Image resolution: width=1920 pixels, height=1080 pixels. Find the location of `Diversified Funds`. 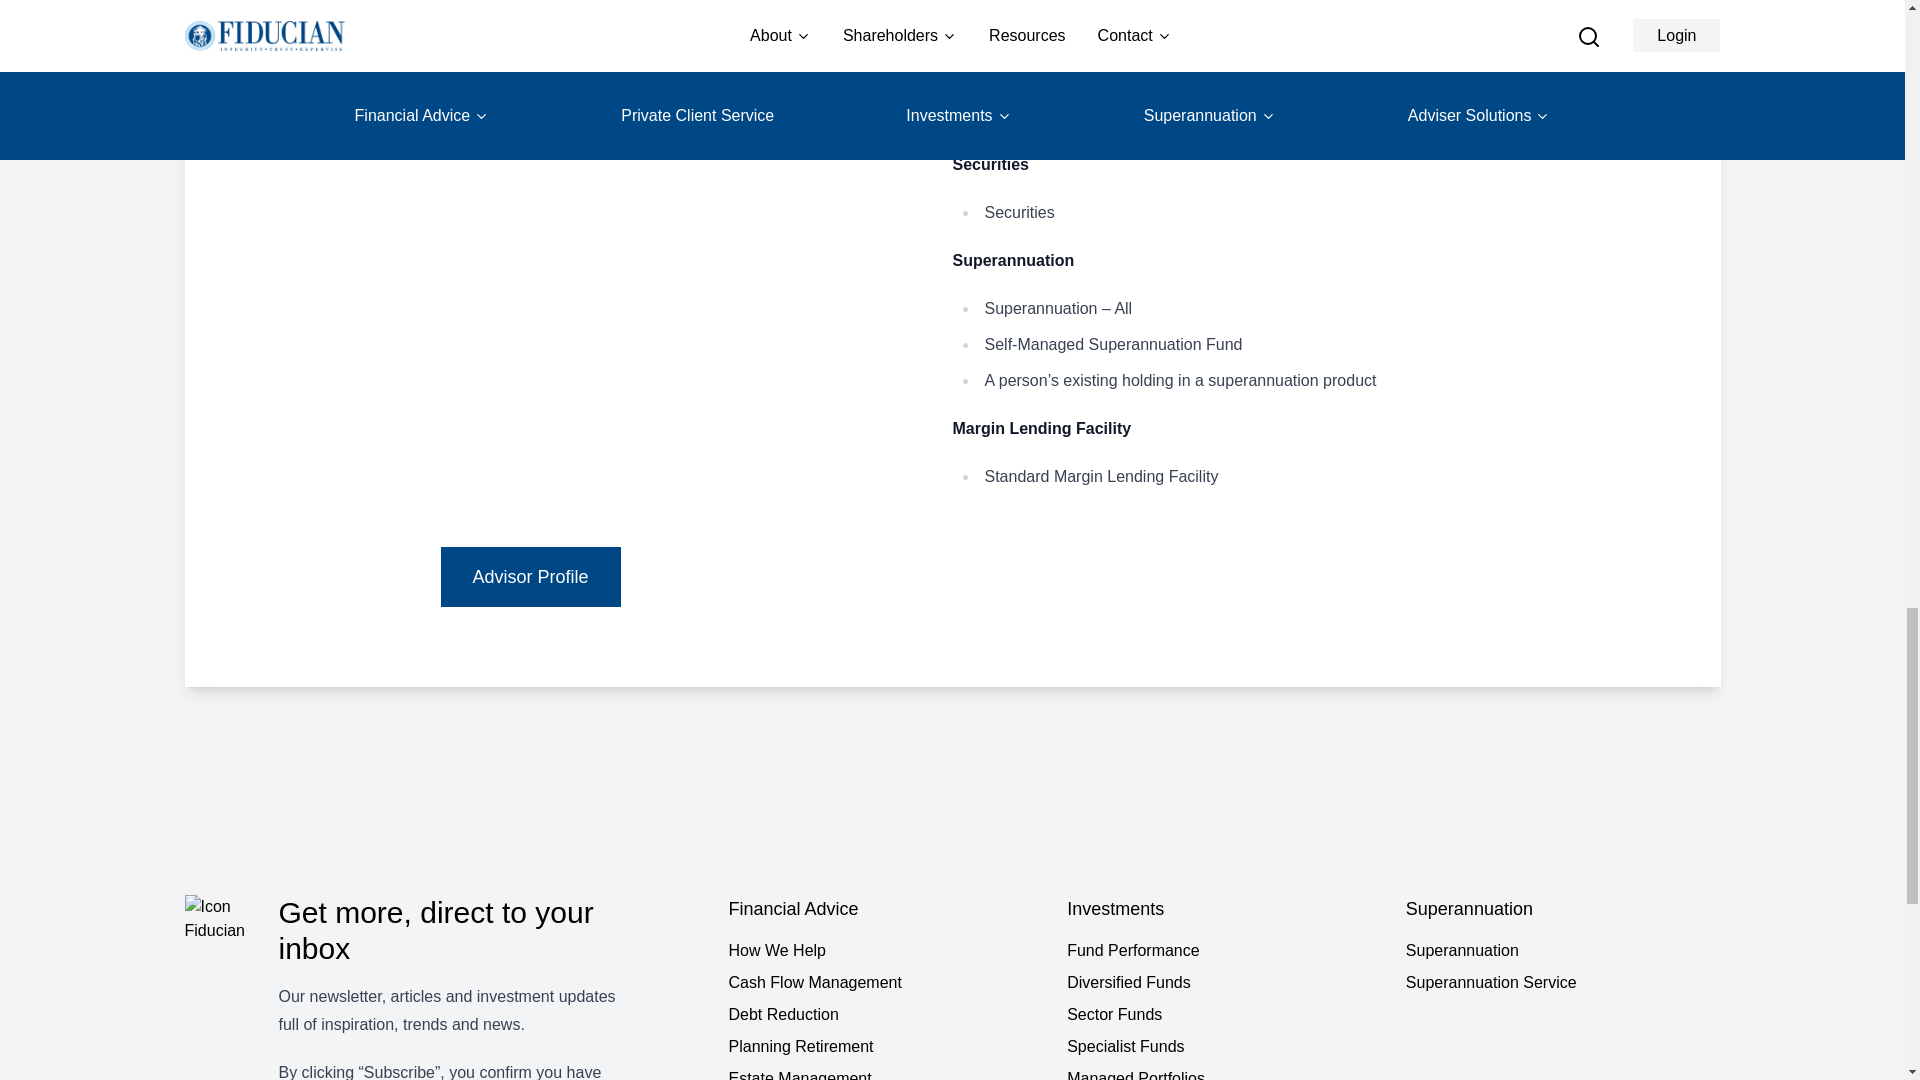

Diversified Funds is located at coordinates (1224, 982).